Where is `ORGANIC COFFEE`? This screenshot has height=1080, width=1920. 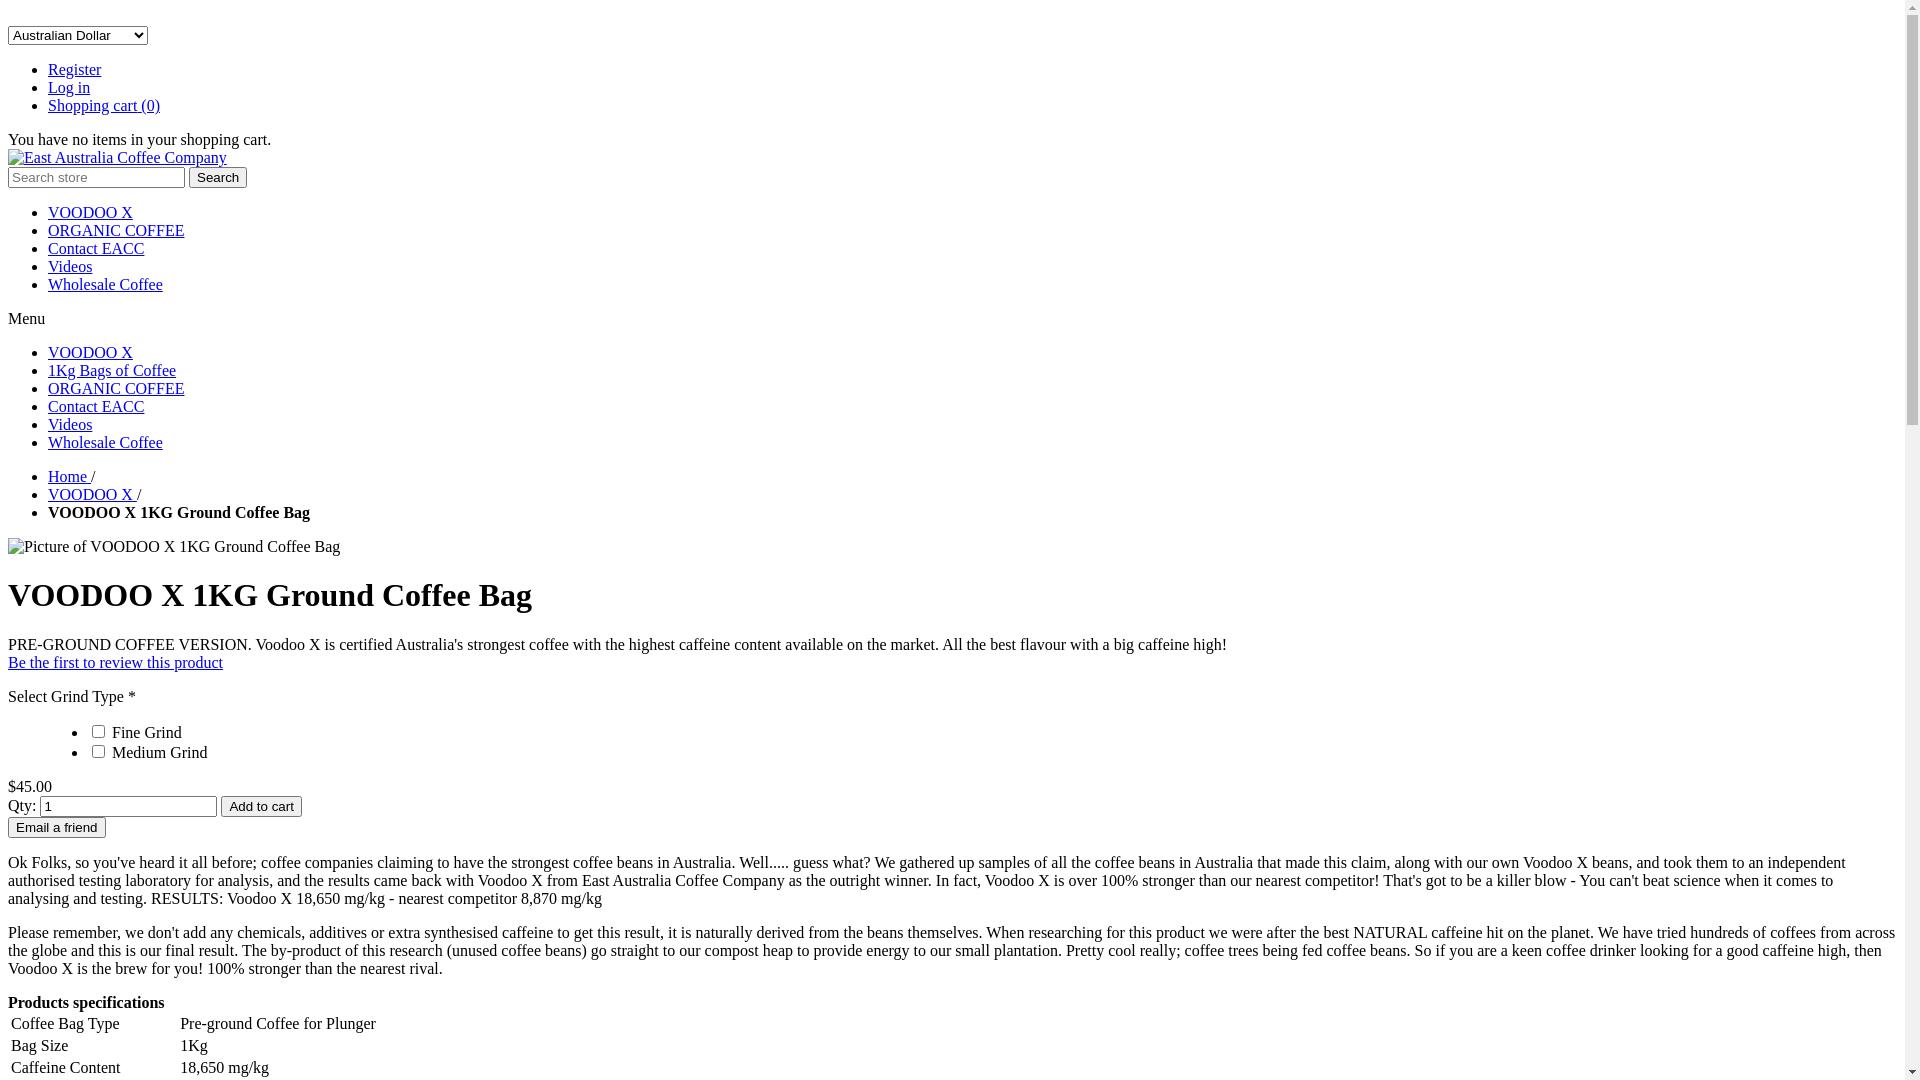
ORGANIC COFFEE is located at coordinates (116, 388).